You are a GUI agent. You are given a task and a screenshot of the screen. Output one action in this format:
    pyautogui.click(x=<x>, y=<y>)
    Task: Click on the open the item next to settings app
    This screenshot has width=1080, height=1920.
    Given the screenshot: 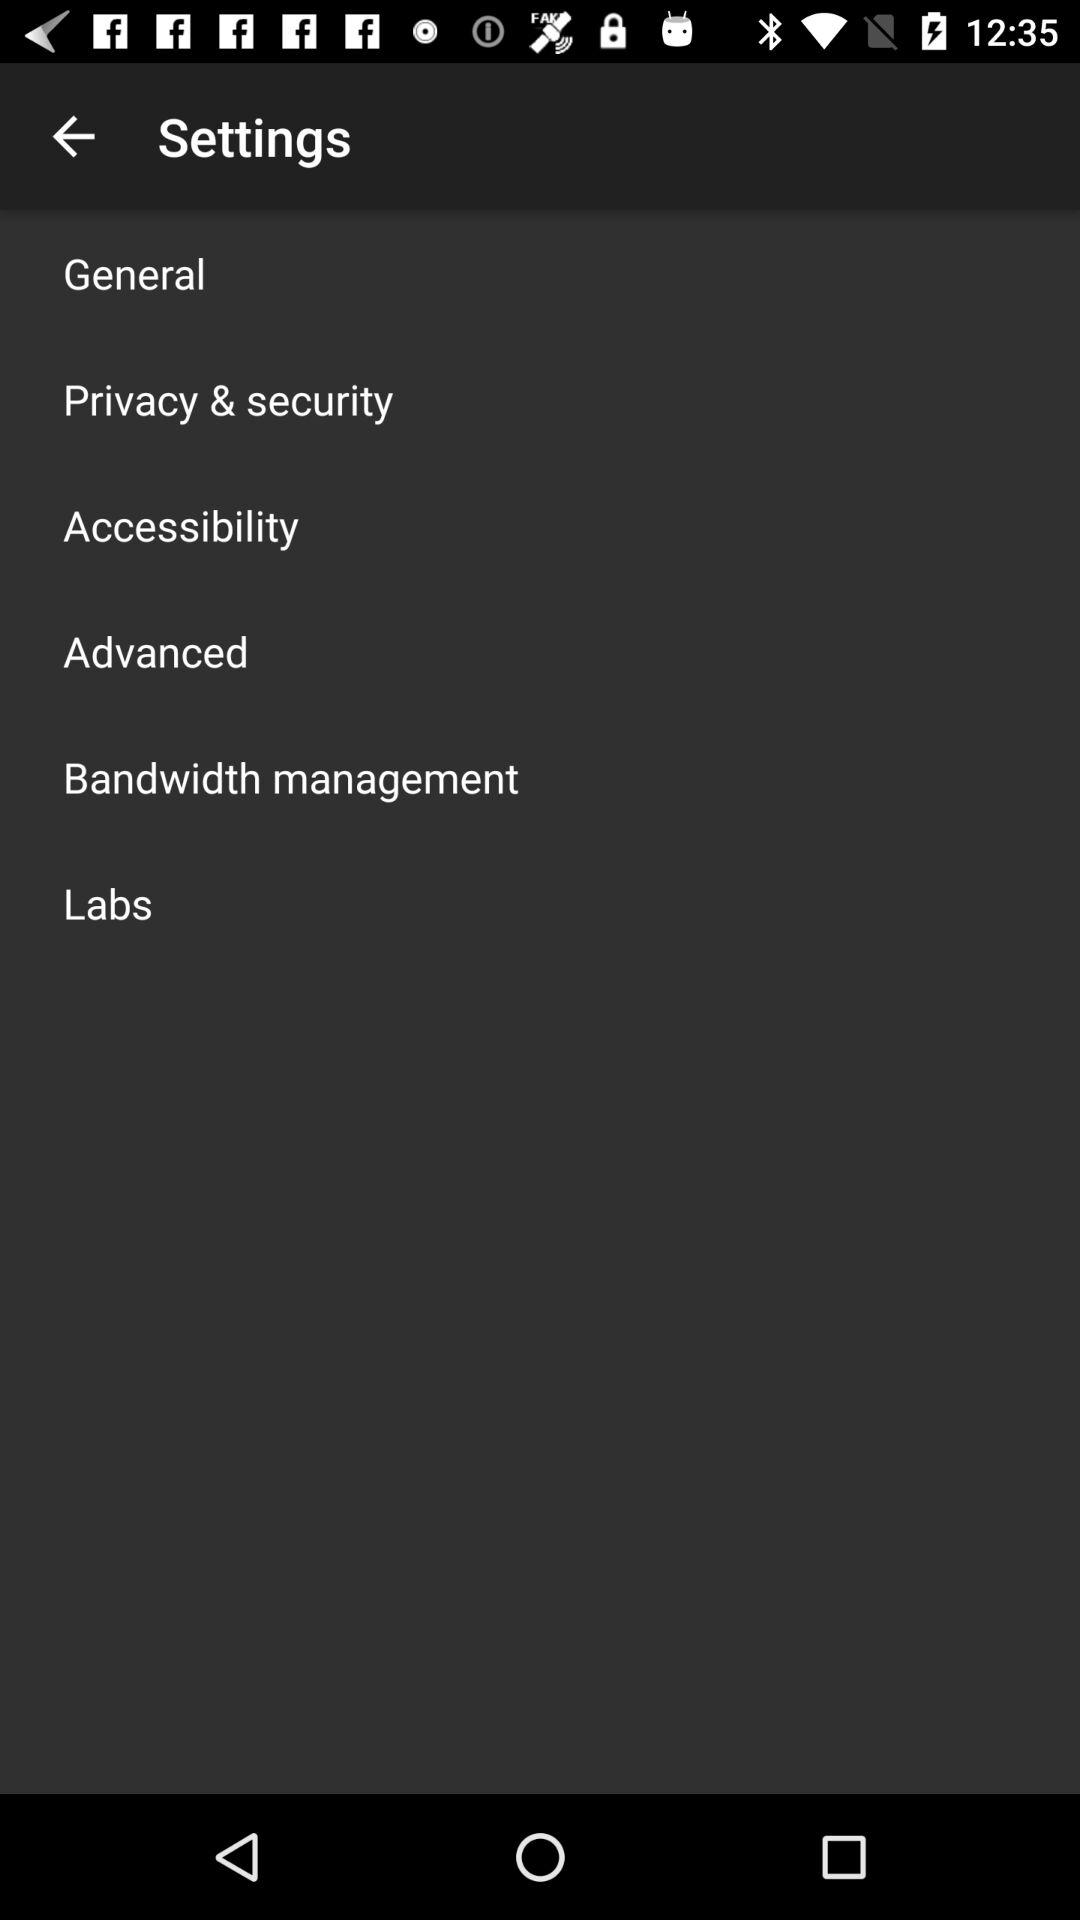 What is the action you would take?
    pyautogui.click(x=73, y=136)
    